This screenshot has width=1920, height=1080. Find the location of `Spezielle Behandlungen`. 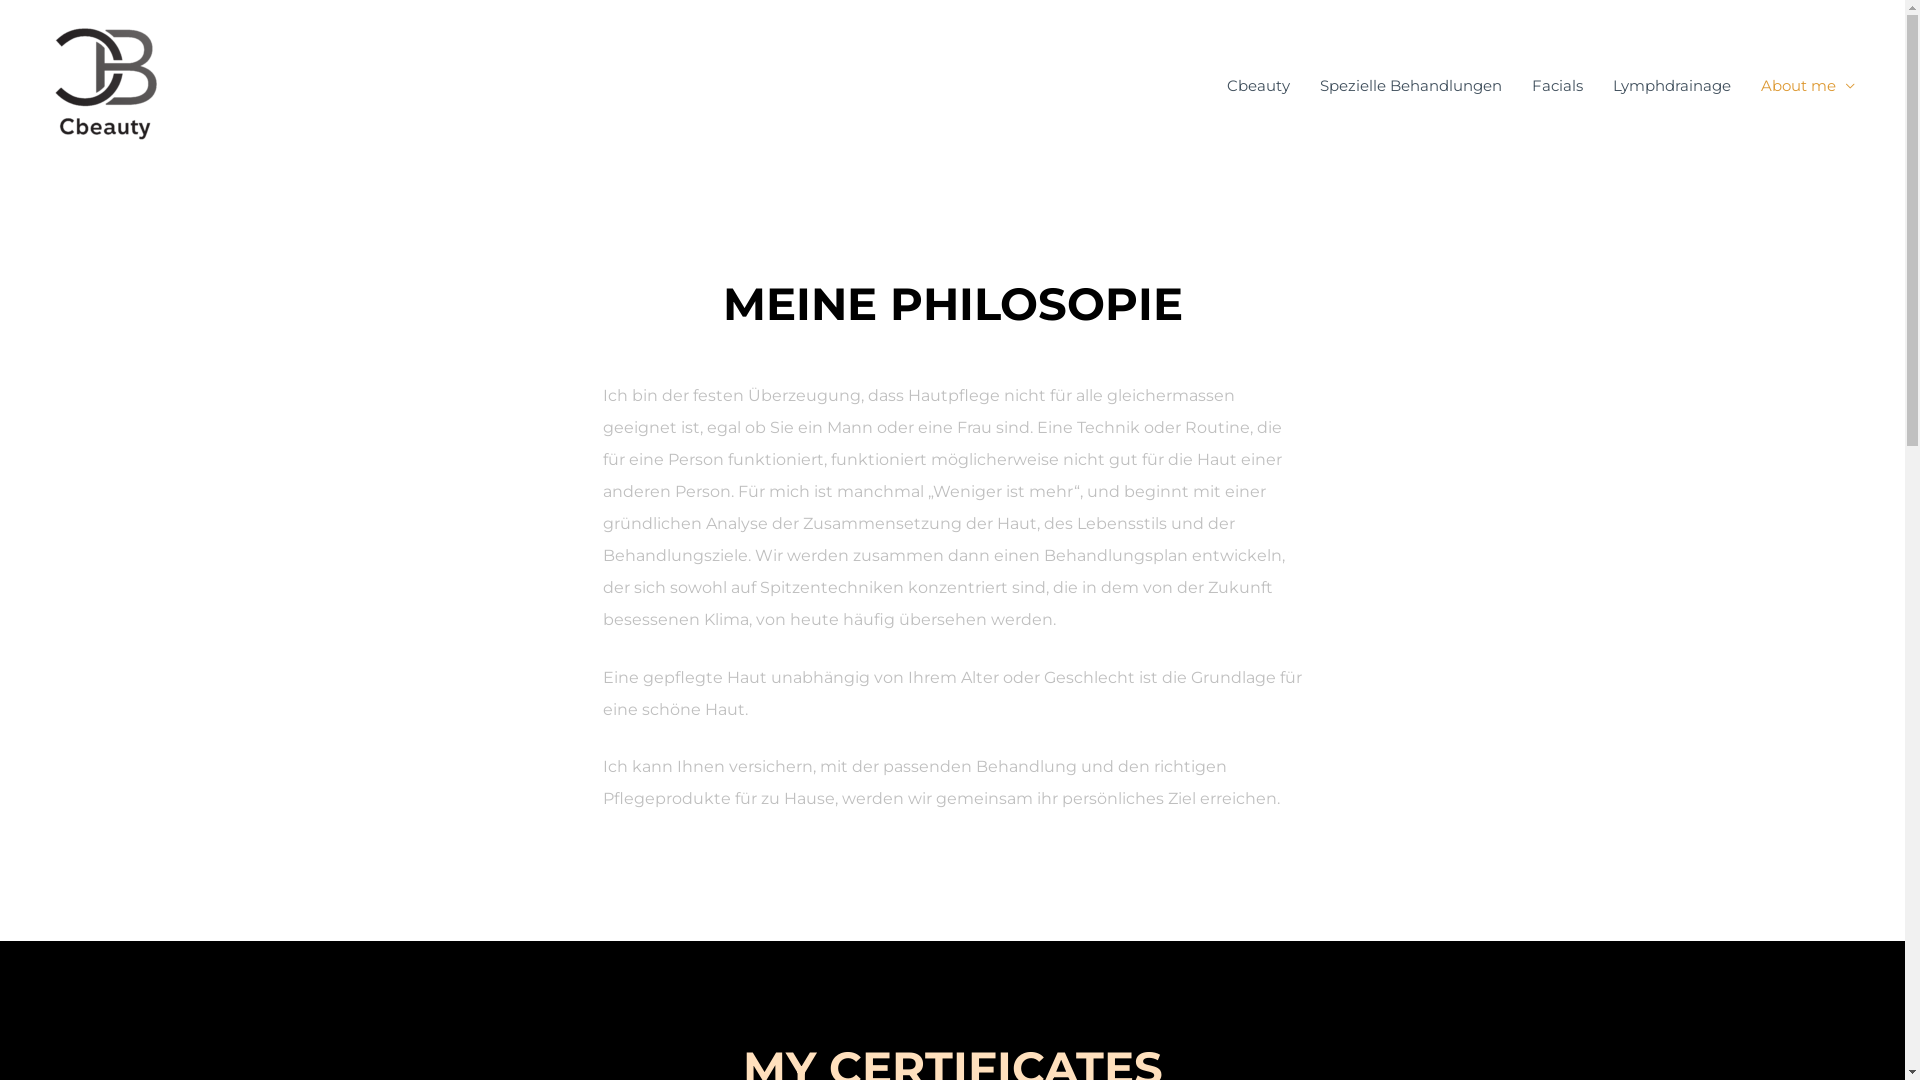

Spezielle Behandlungen is located at coordinates (1411, 86).